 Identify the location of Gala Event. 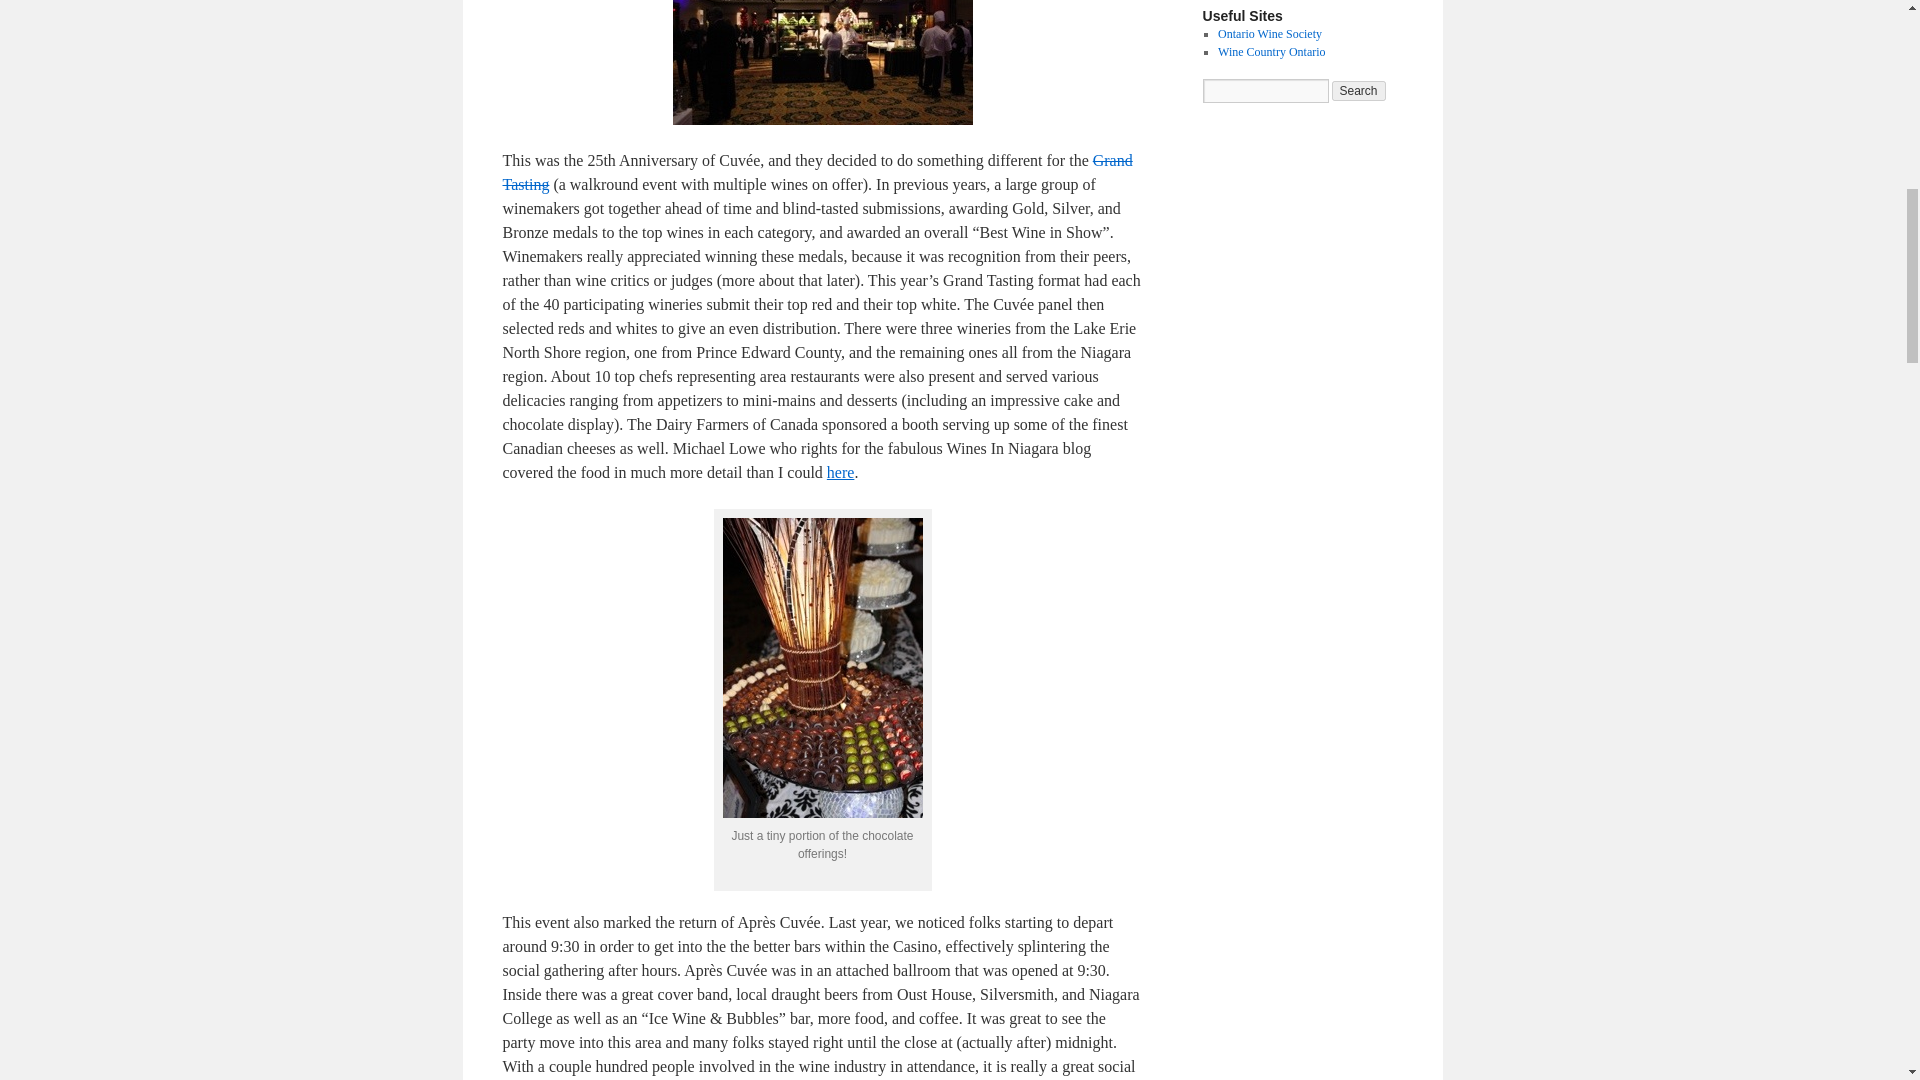
(816, 172).